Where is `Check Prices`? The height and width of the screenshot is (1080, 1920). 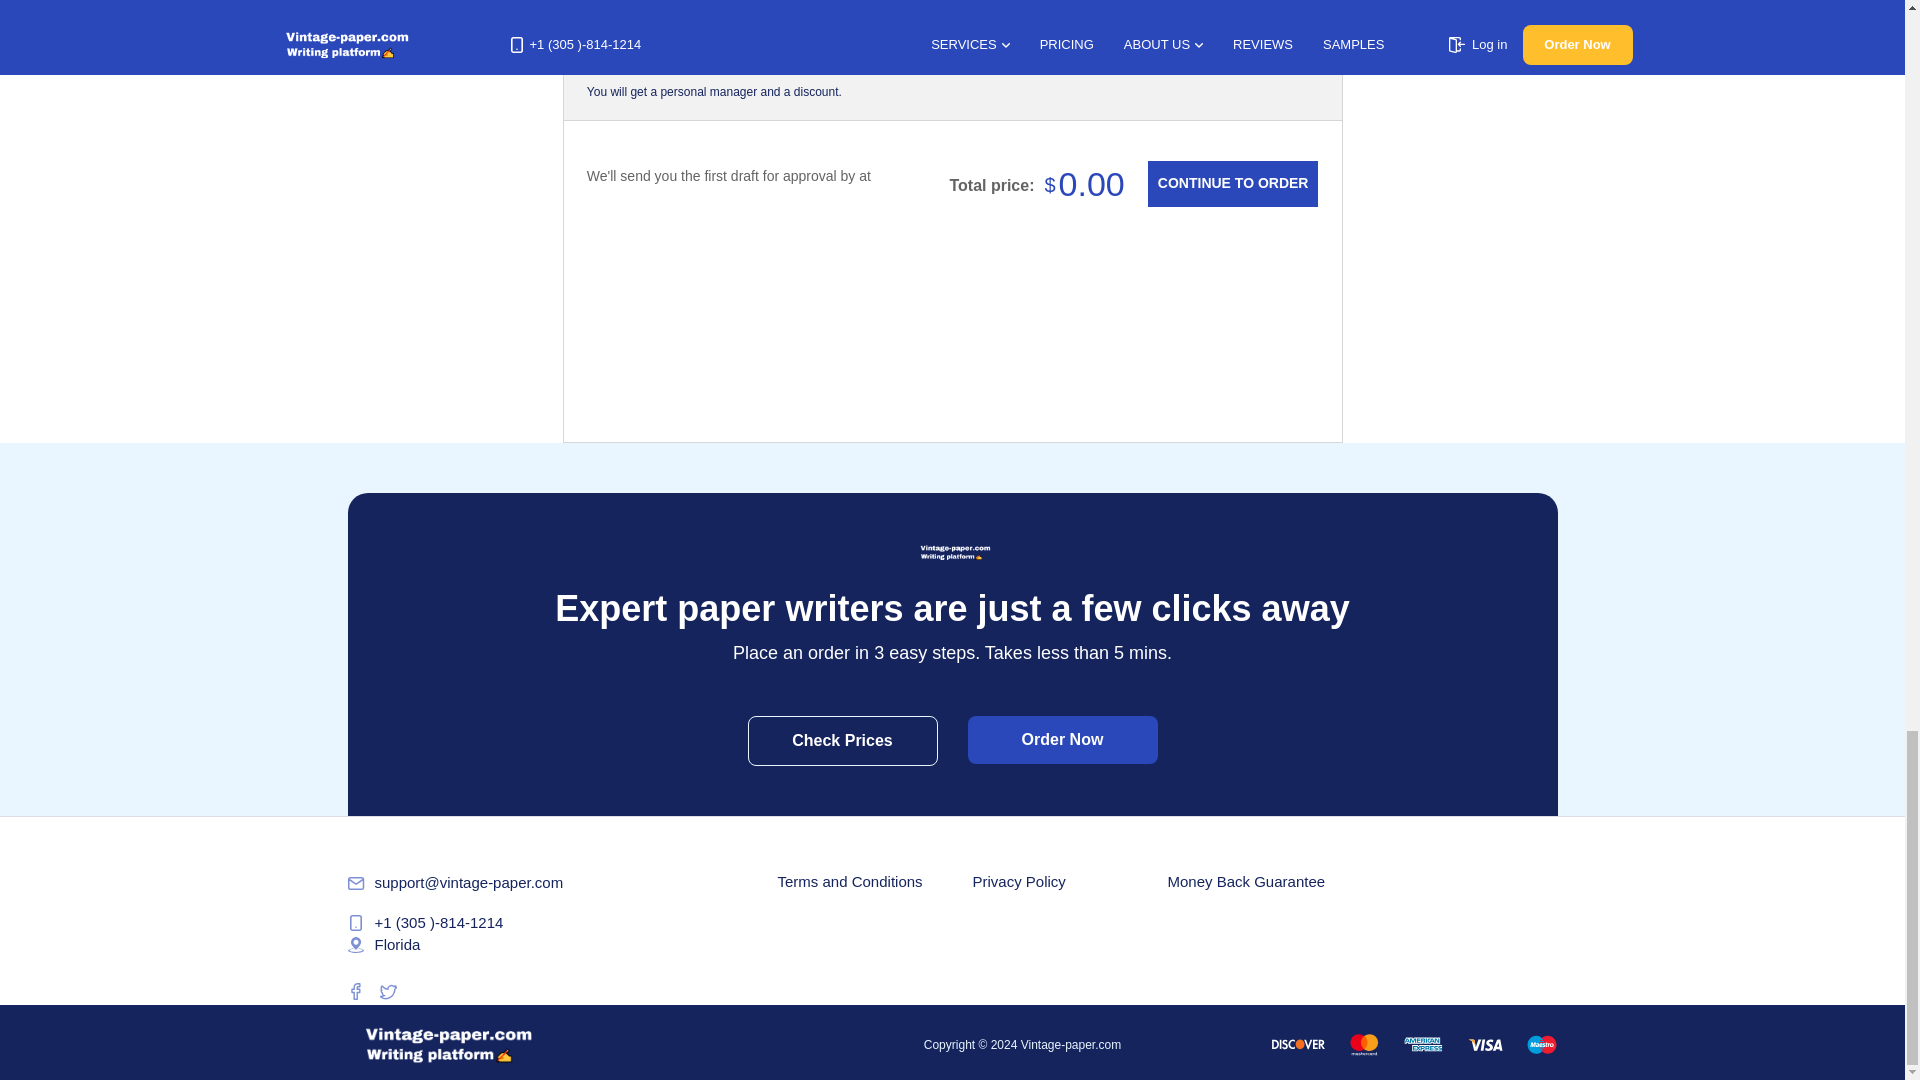
Check Prices is located at coordinates (843, 740).